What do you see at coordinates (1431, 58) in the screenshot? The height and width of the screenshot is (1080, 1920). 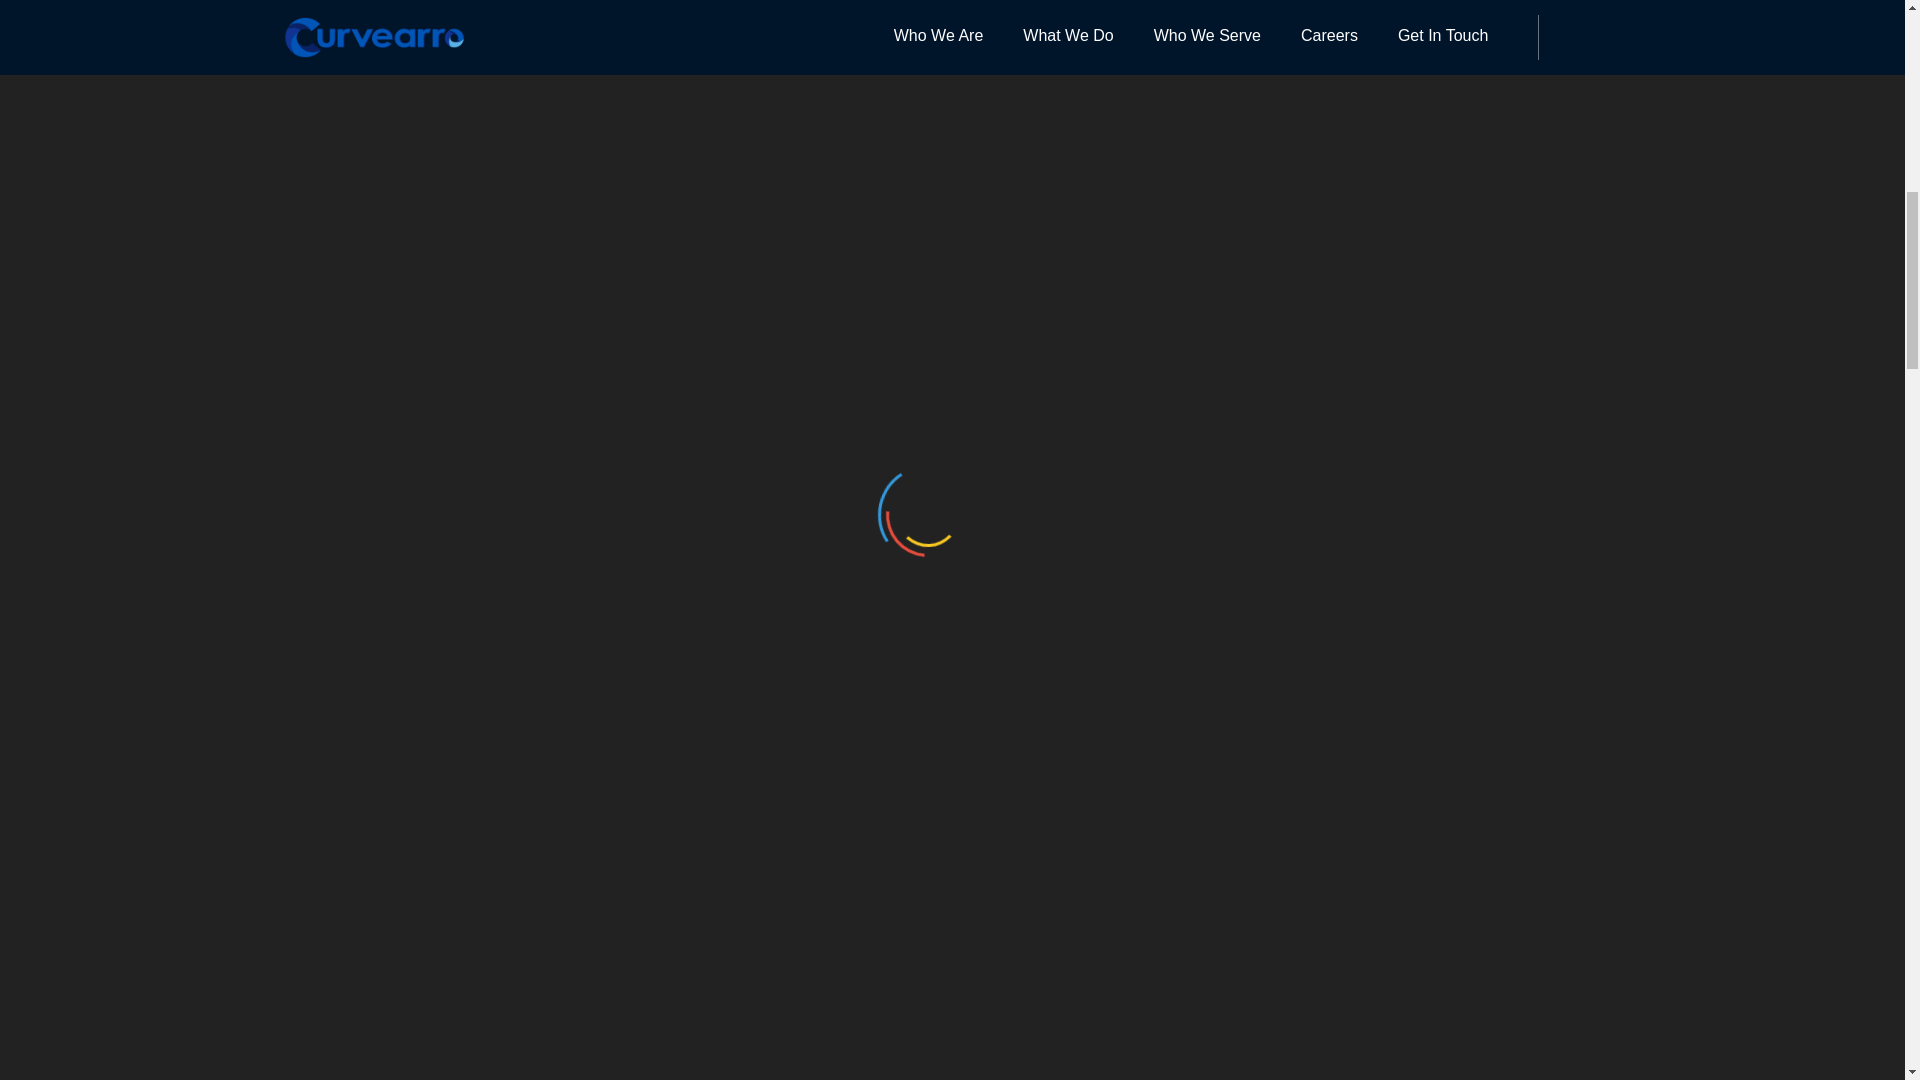 I see `35 Steps To Mastering Digital Marketing` at bounding box center [1431, 58].